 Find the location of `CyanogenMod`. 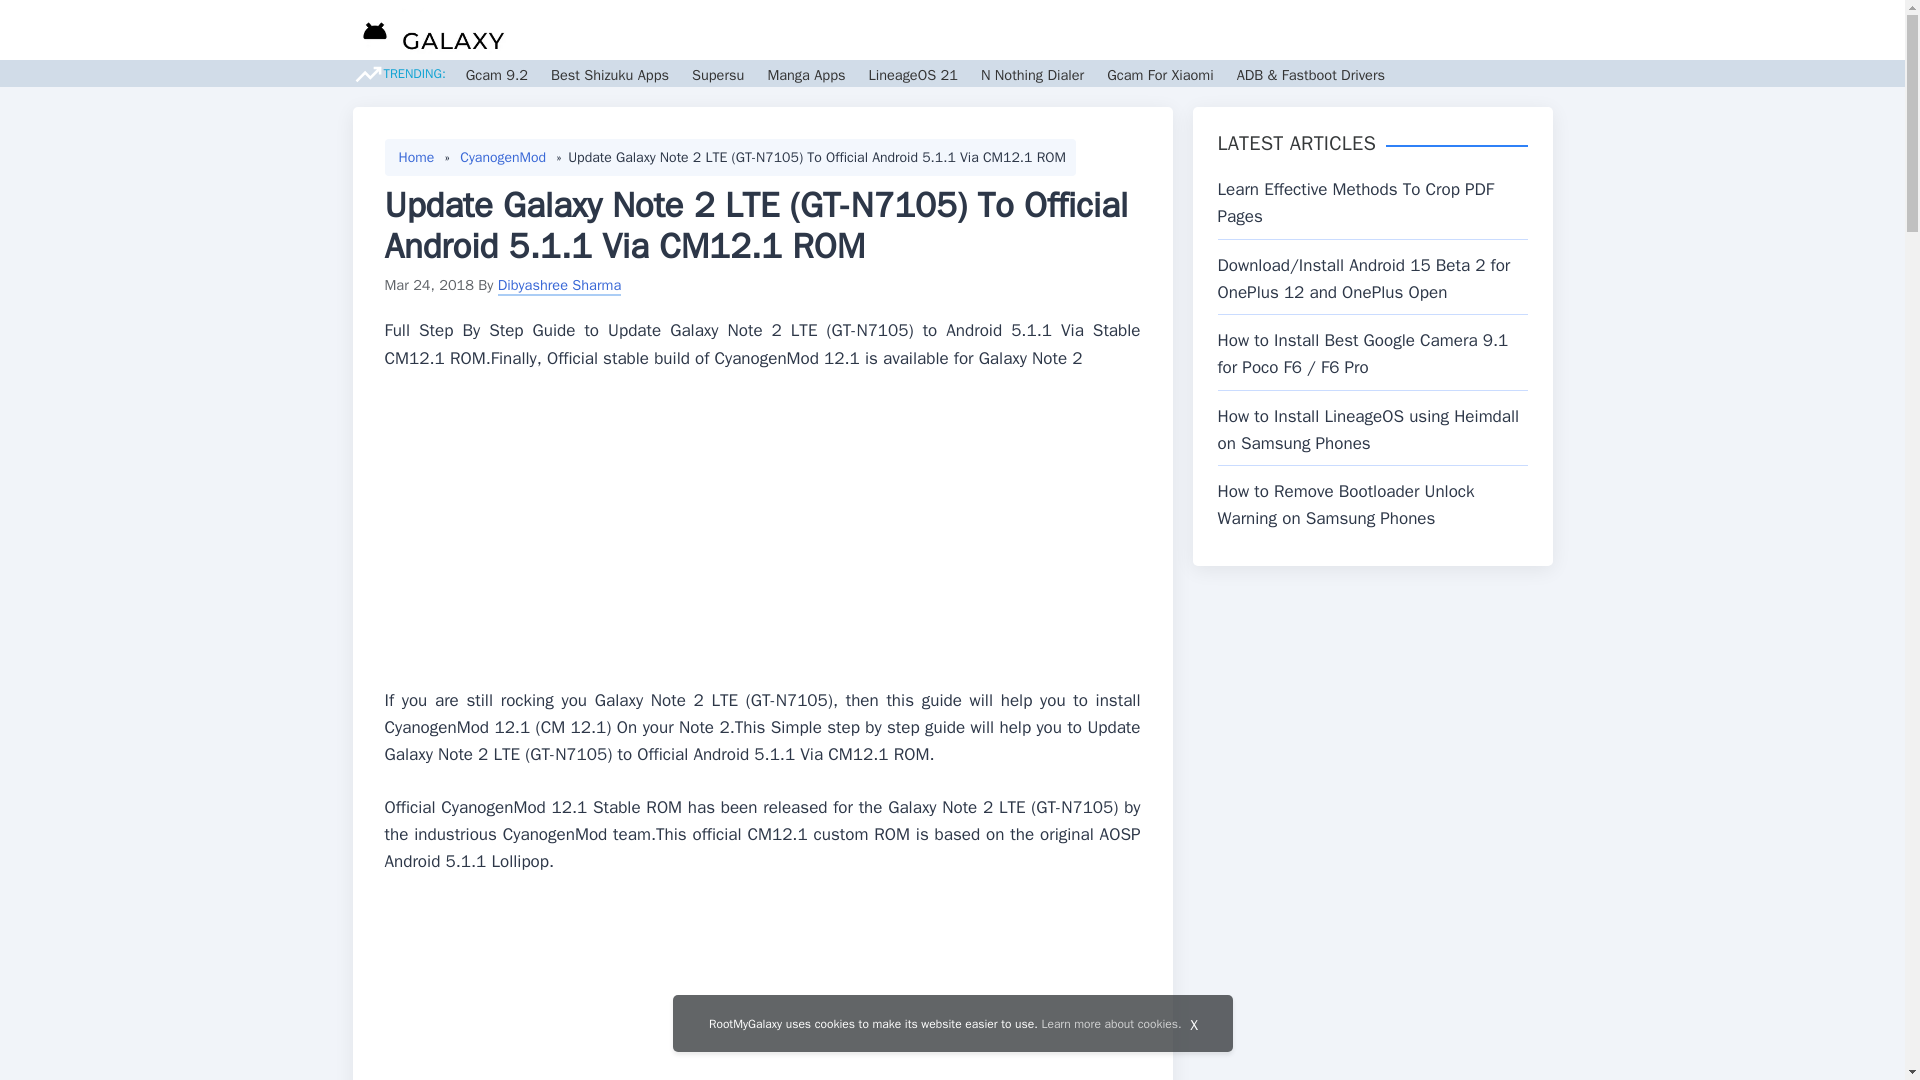

CyanogenMod is located at coordinates (502, 157).